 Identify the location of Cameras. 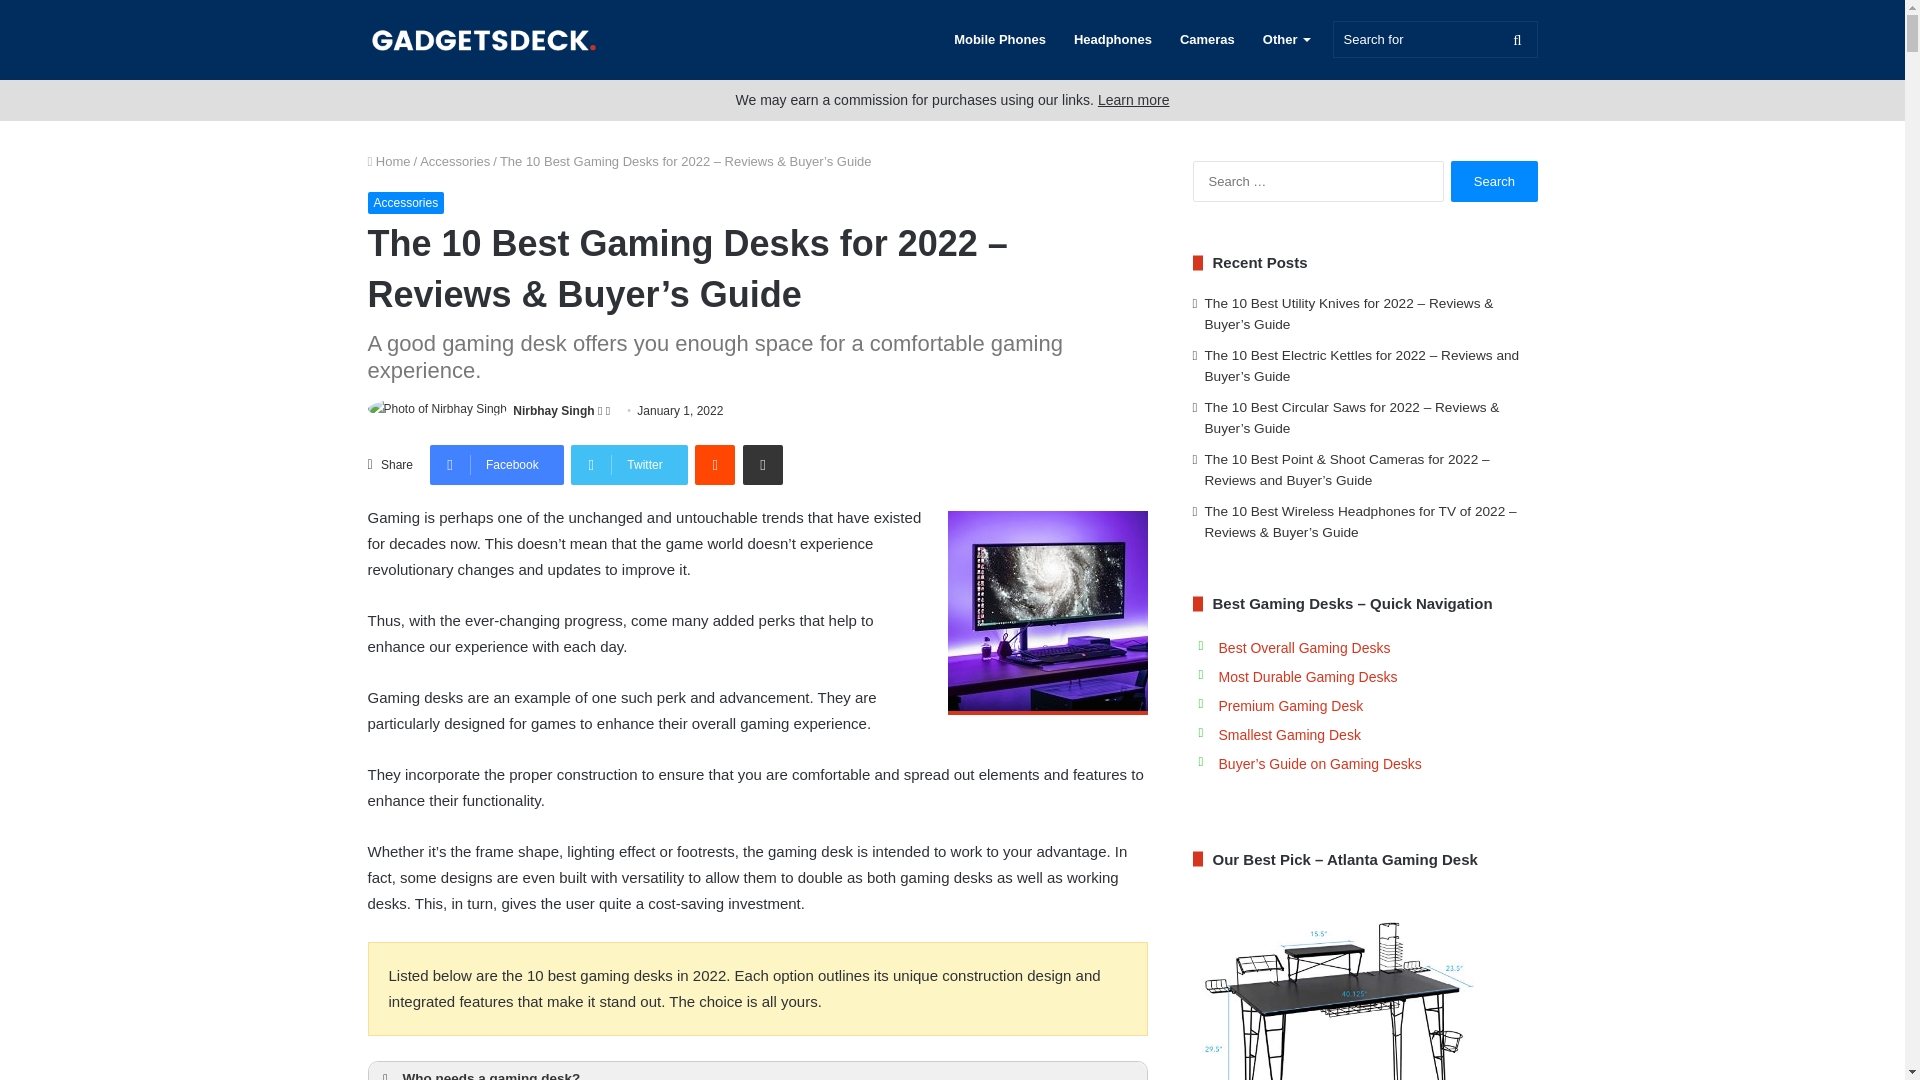
(1207, 40).